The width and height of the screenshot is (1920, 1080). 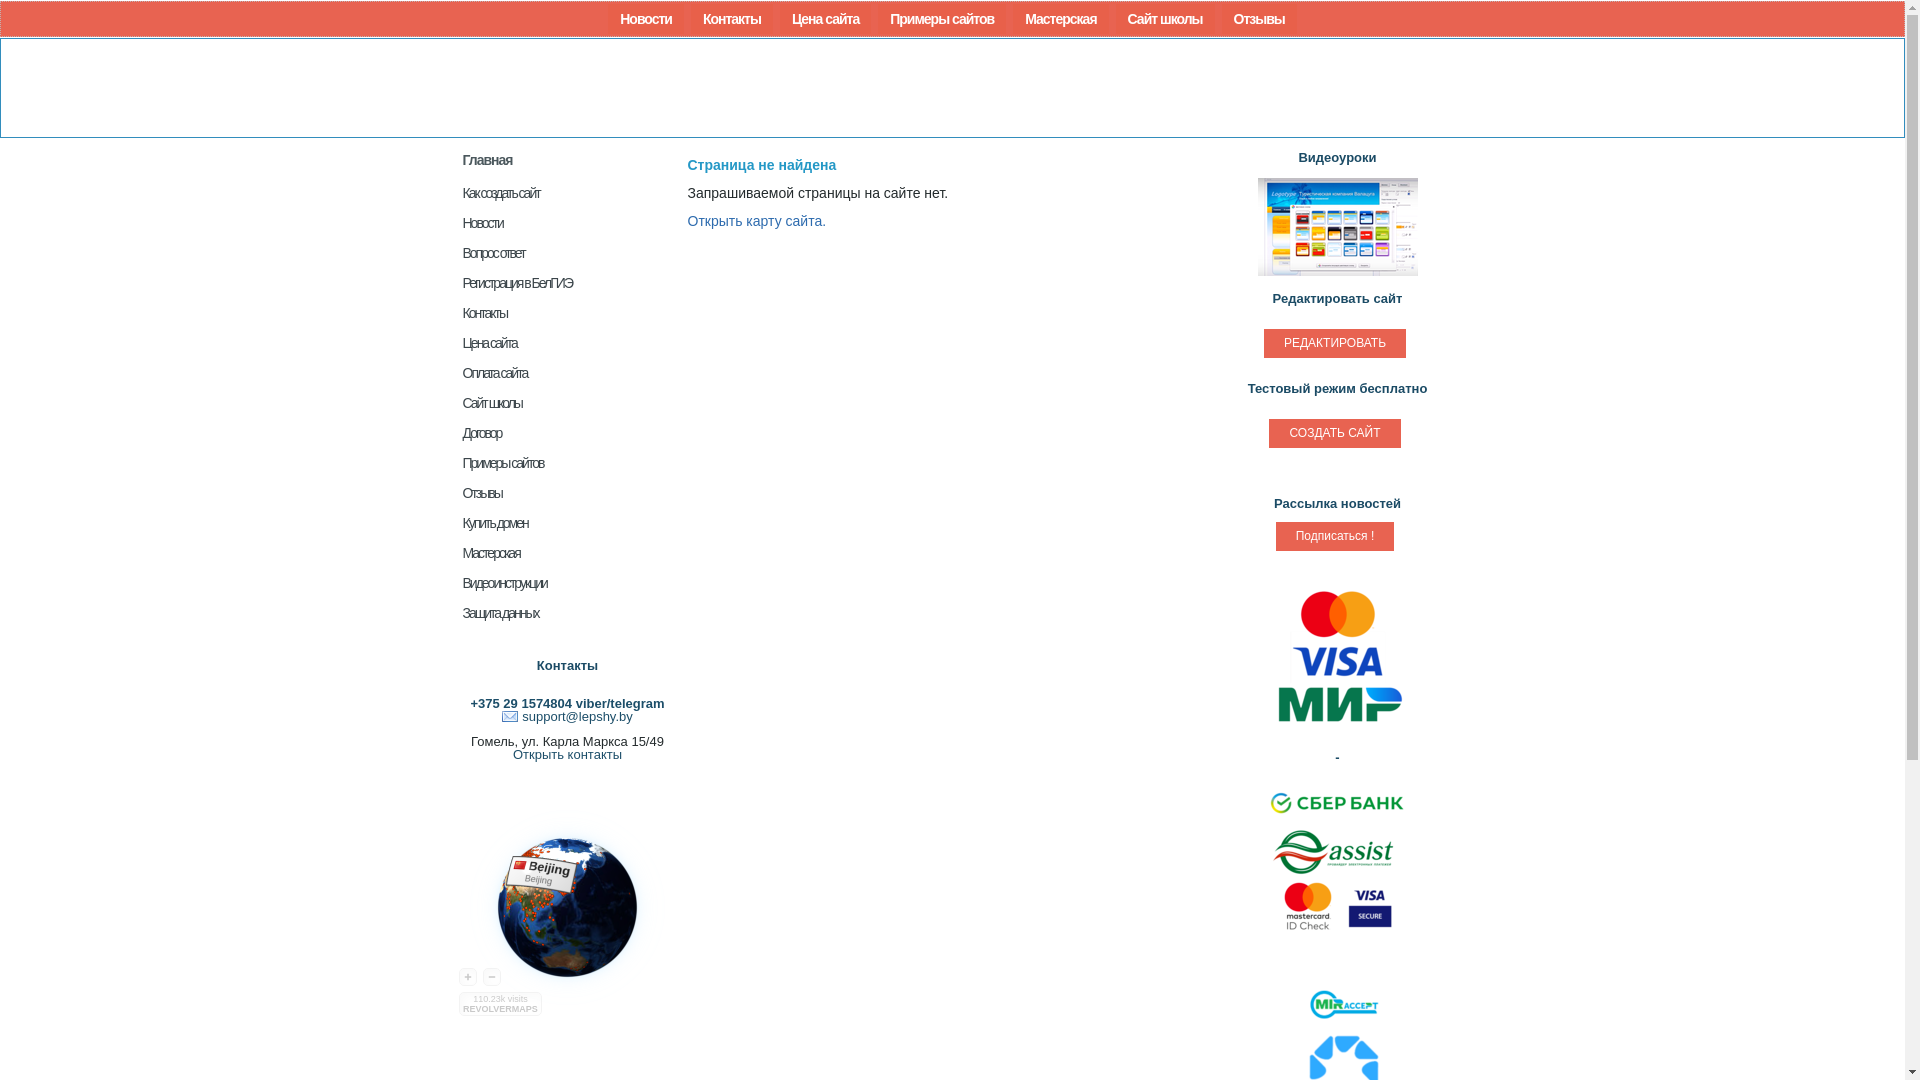 I want to click on +375 29 1574804 viber/telegram, so click(x=567, y=704).